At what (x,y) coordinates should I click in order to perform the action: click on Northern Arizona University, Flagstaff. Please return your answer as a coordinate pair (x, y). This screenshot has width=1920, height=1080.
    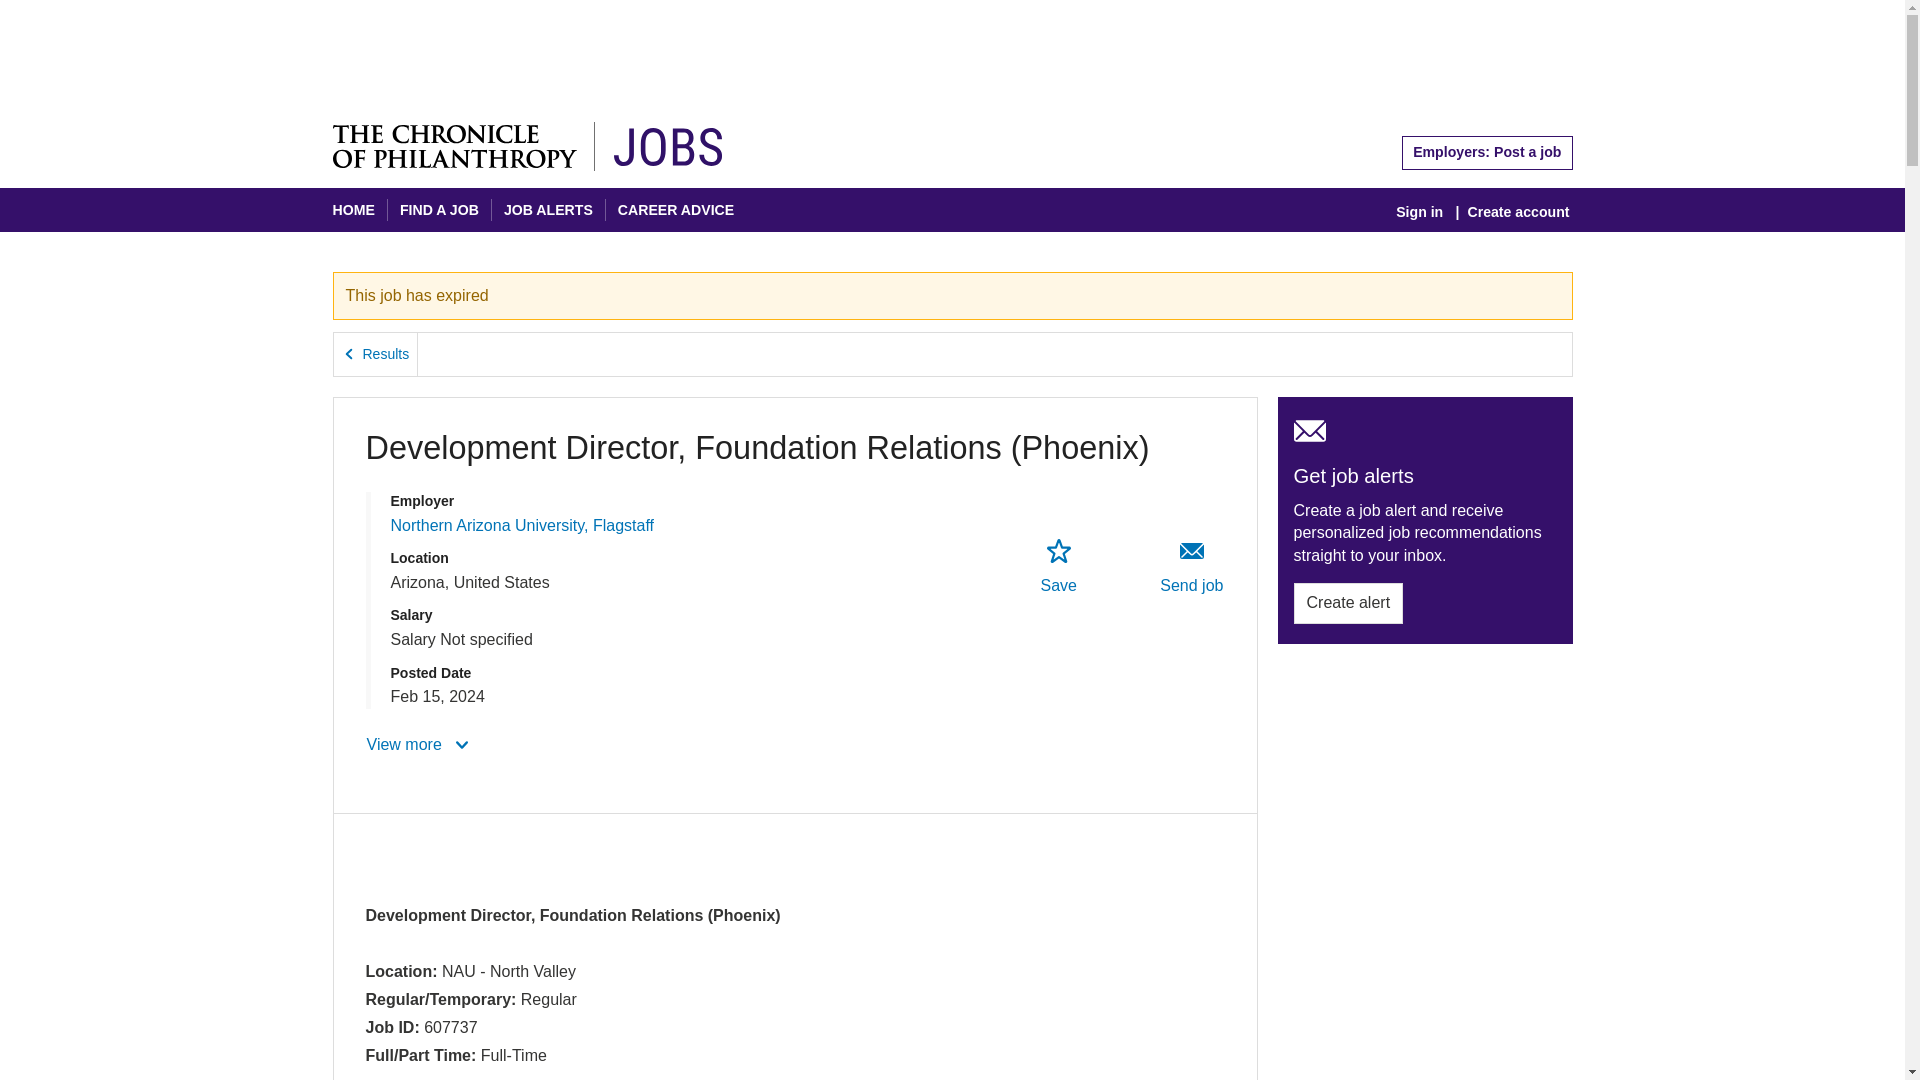
    Looking at the image, I should click on (522, 525).